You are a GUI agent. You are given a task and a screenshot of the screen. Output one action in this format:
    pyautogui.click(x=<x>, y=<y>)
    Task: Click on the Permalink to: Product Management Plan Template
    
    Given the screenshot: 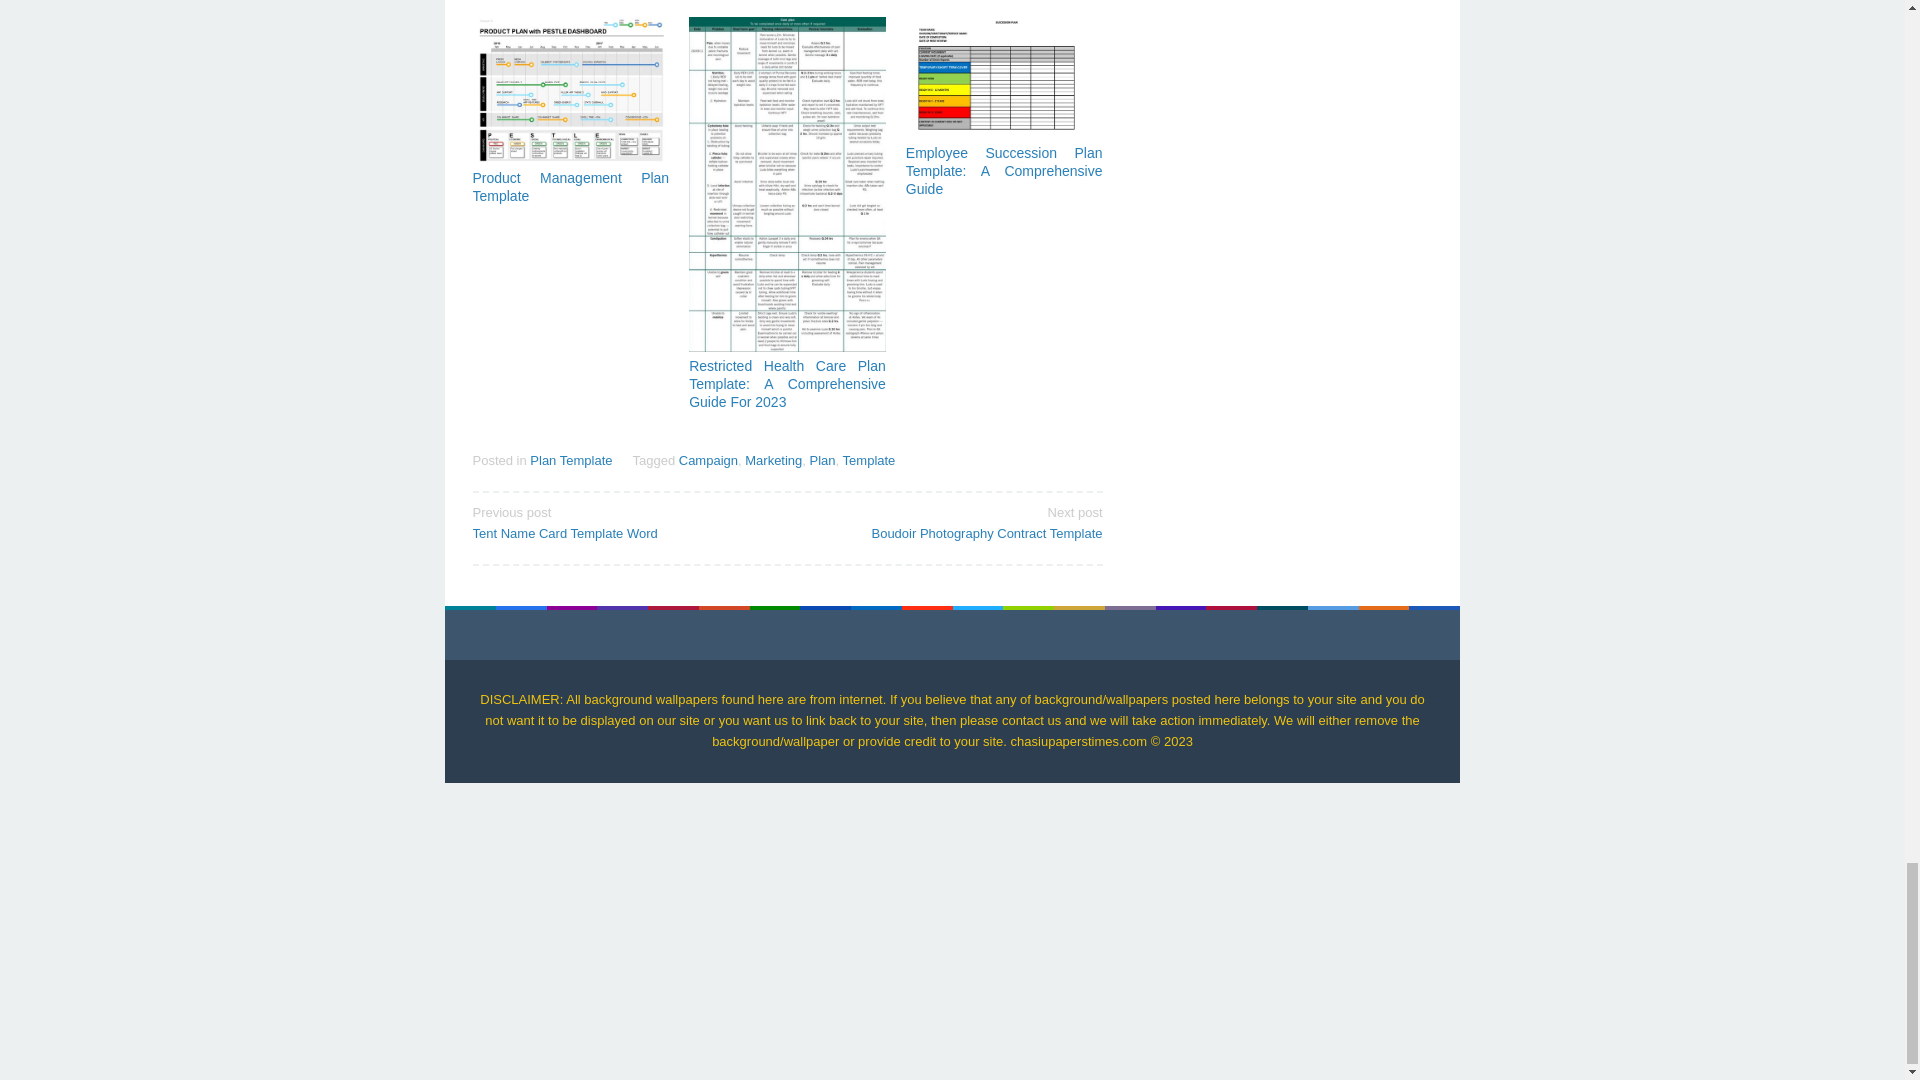 What is the action you would take?
    pyautogui.click(x=570, y=186)
    